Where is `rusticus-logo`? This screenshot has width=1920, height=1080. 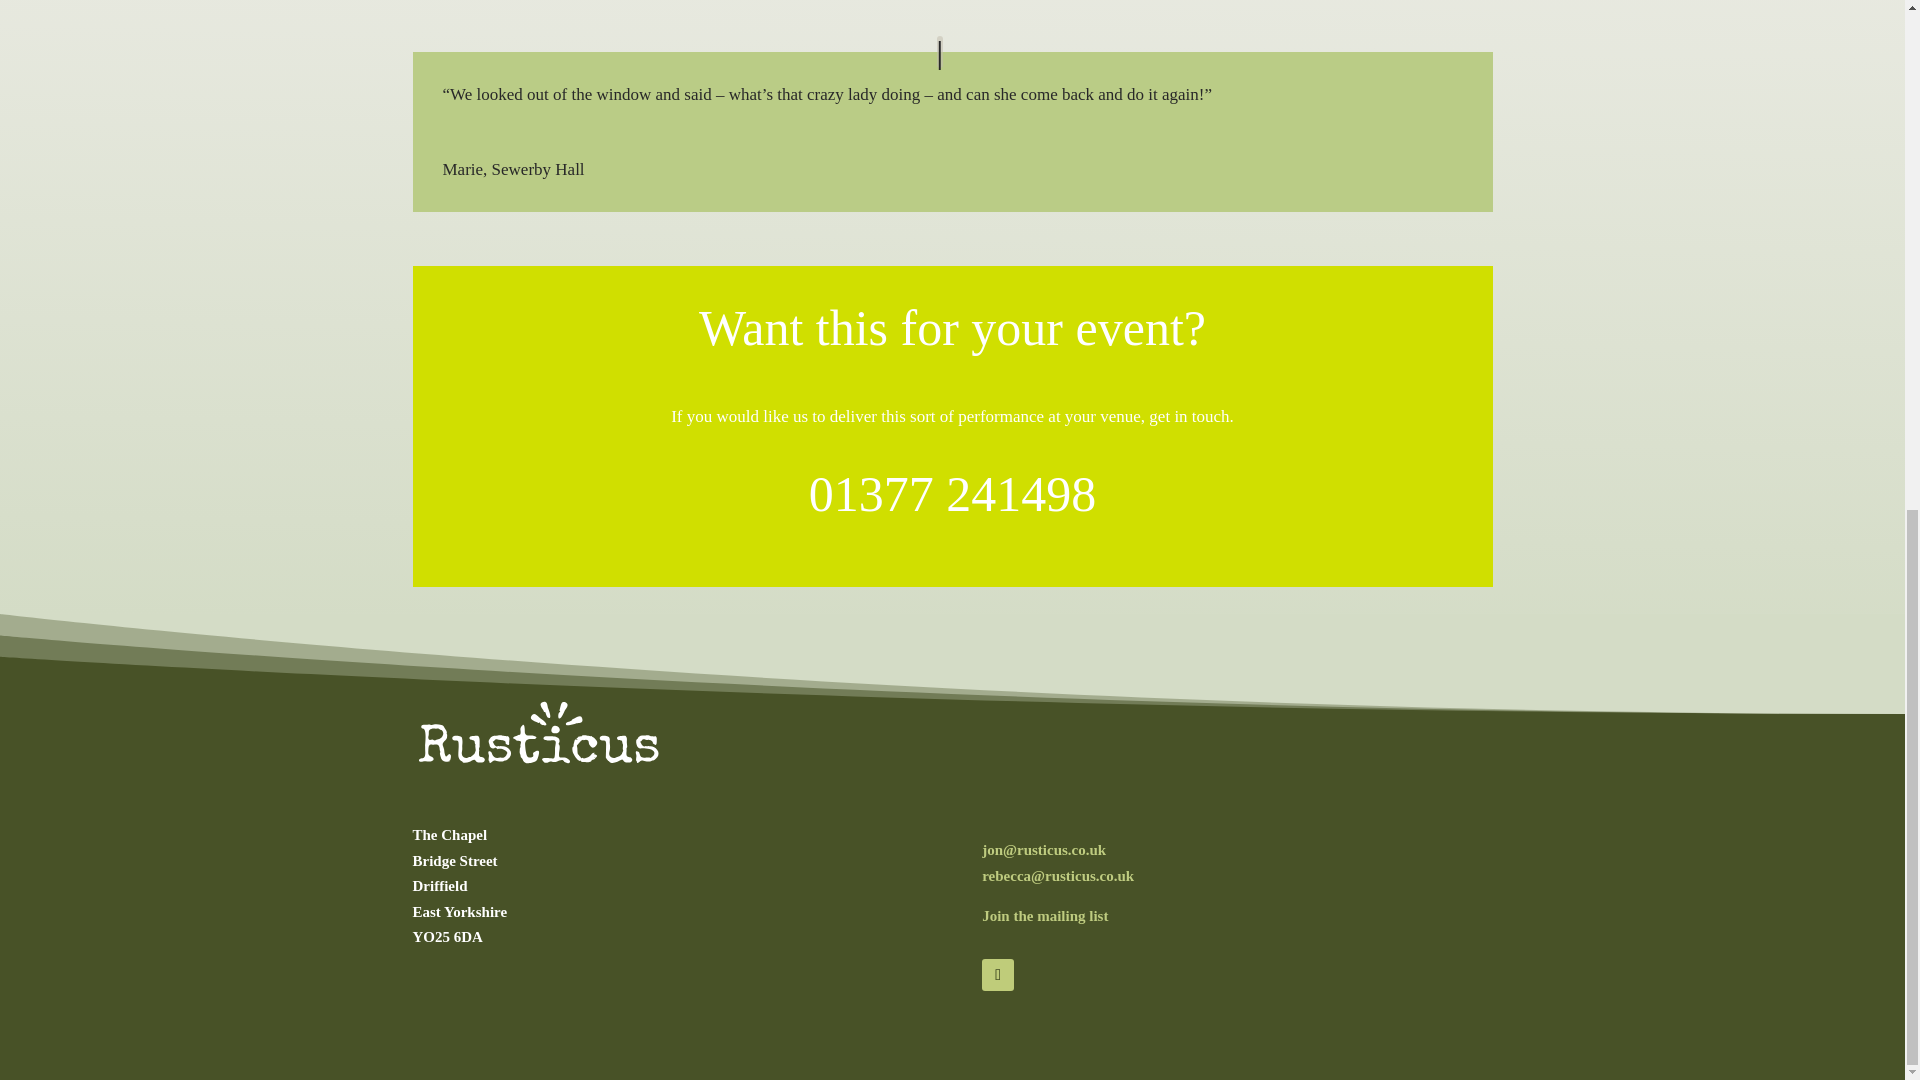 rusticus-logo is located at coordinates (537, 732).